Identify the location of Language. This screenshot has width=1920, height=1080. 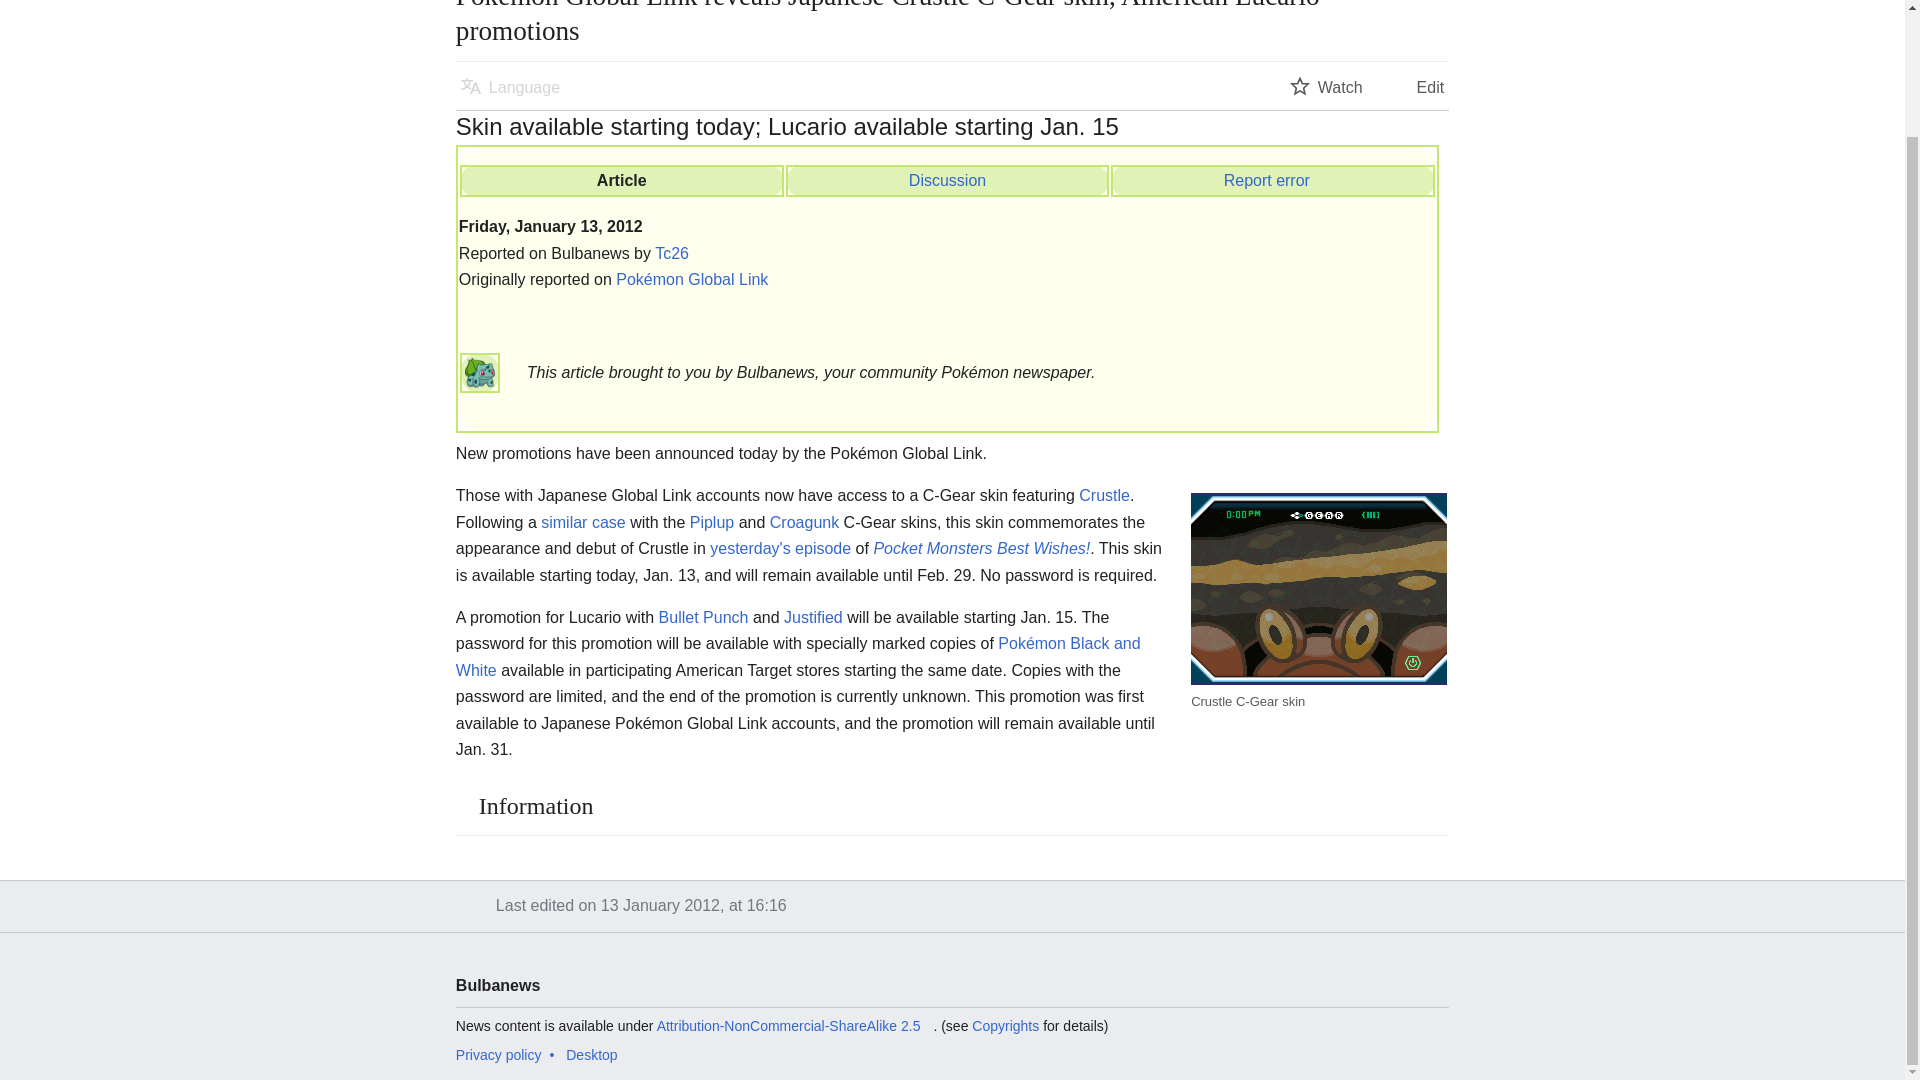
(510, 86).